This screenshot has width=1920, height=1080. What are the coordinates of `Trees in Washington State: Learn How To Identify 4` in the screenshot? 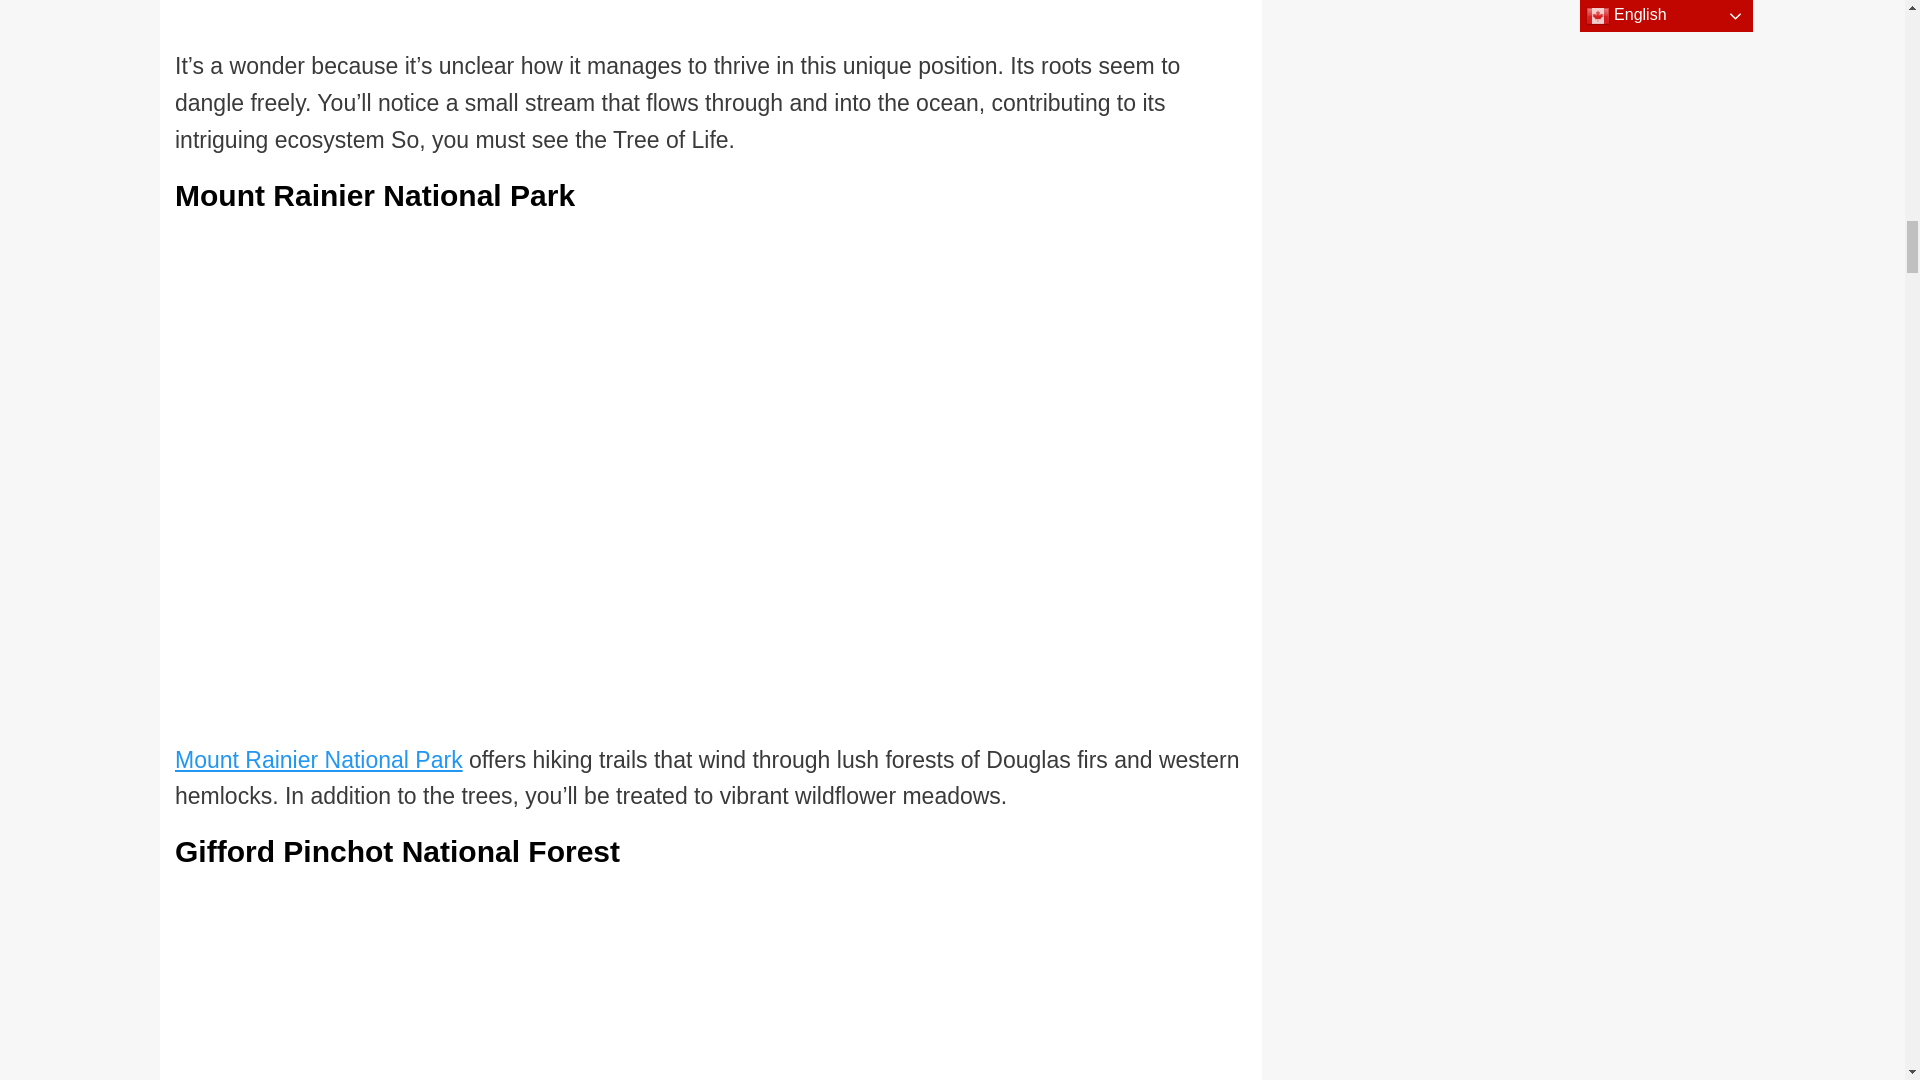 It's located at (661, 24).